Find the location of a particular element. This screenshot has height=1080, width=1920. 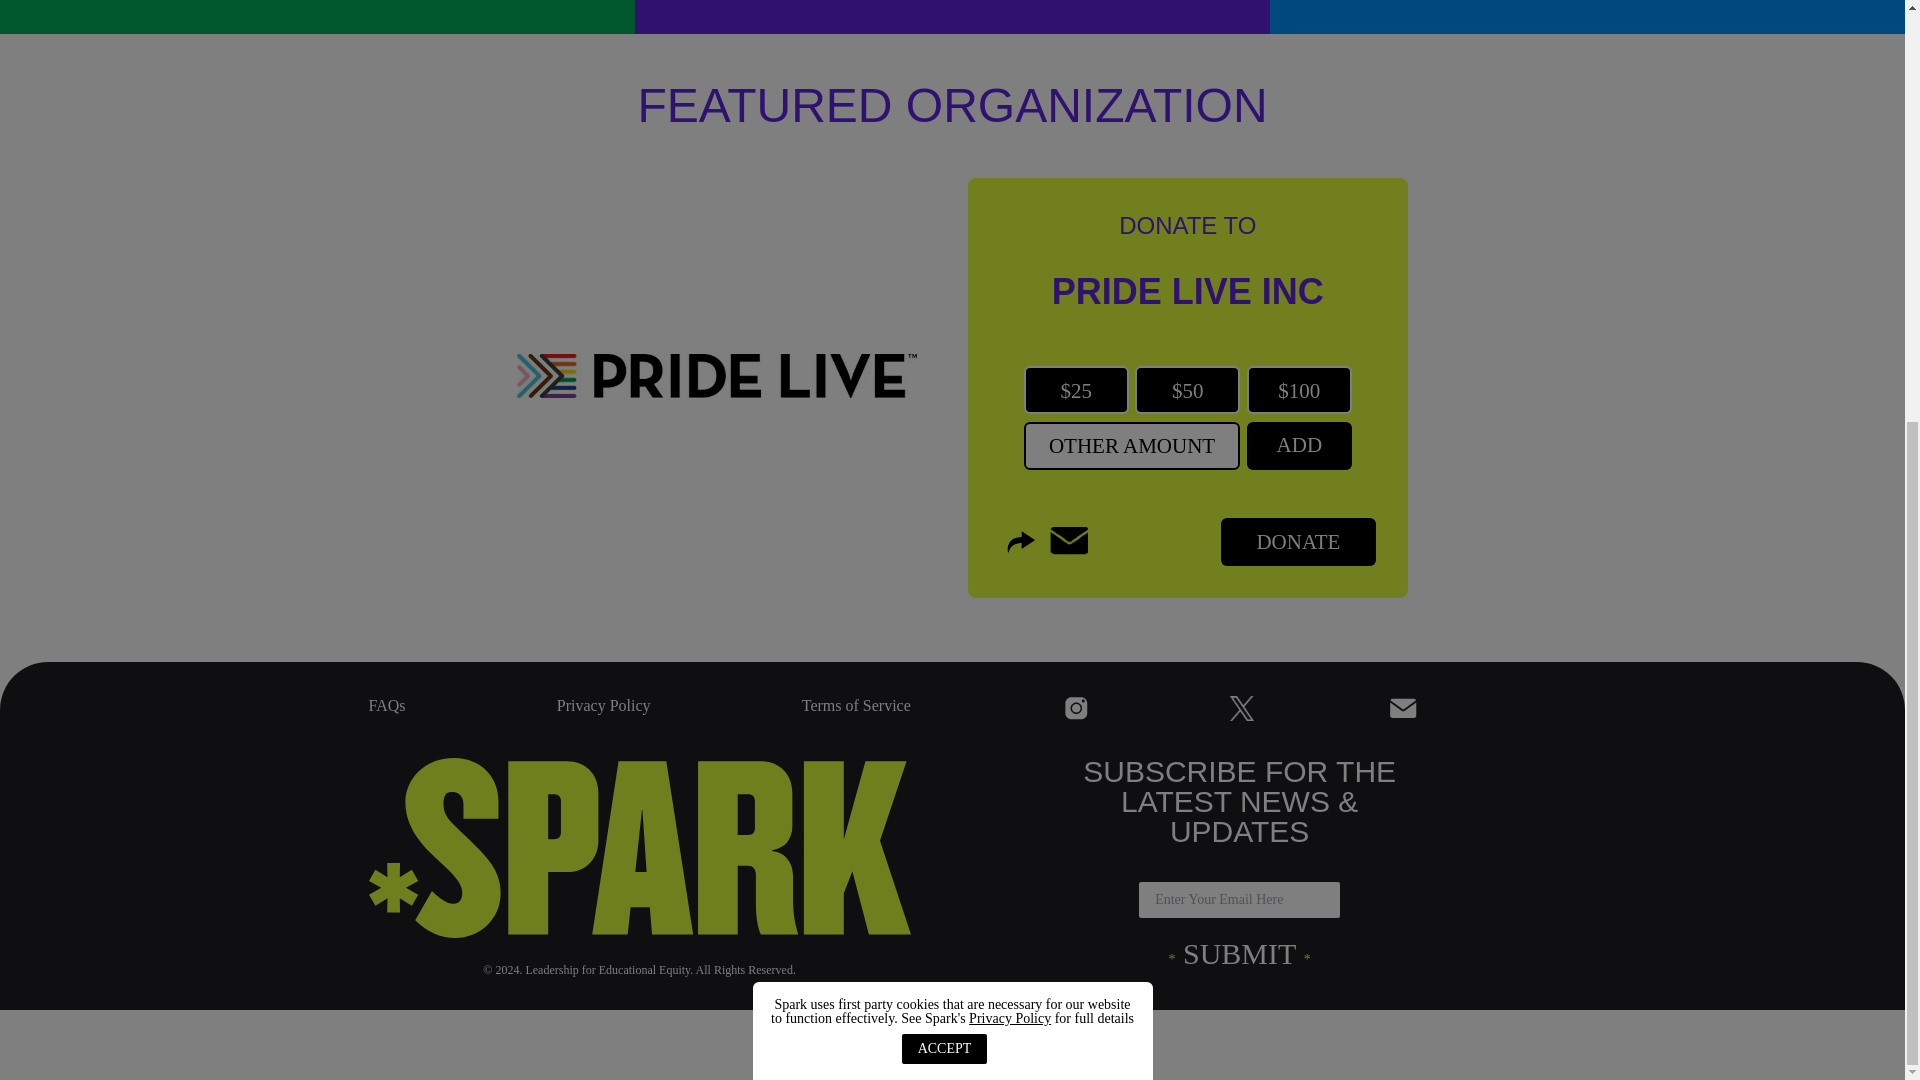

ADD is located at coordinates (1298, 446).